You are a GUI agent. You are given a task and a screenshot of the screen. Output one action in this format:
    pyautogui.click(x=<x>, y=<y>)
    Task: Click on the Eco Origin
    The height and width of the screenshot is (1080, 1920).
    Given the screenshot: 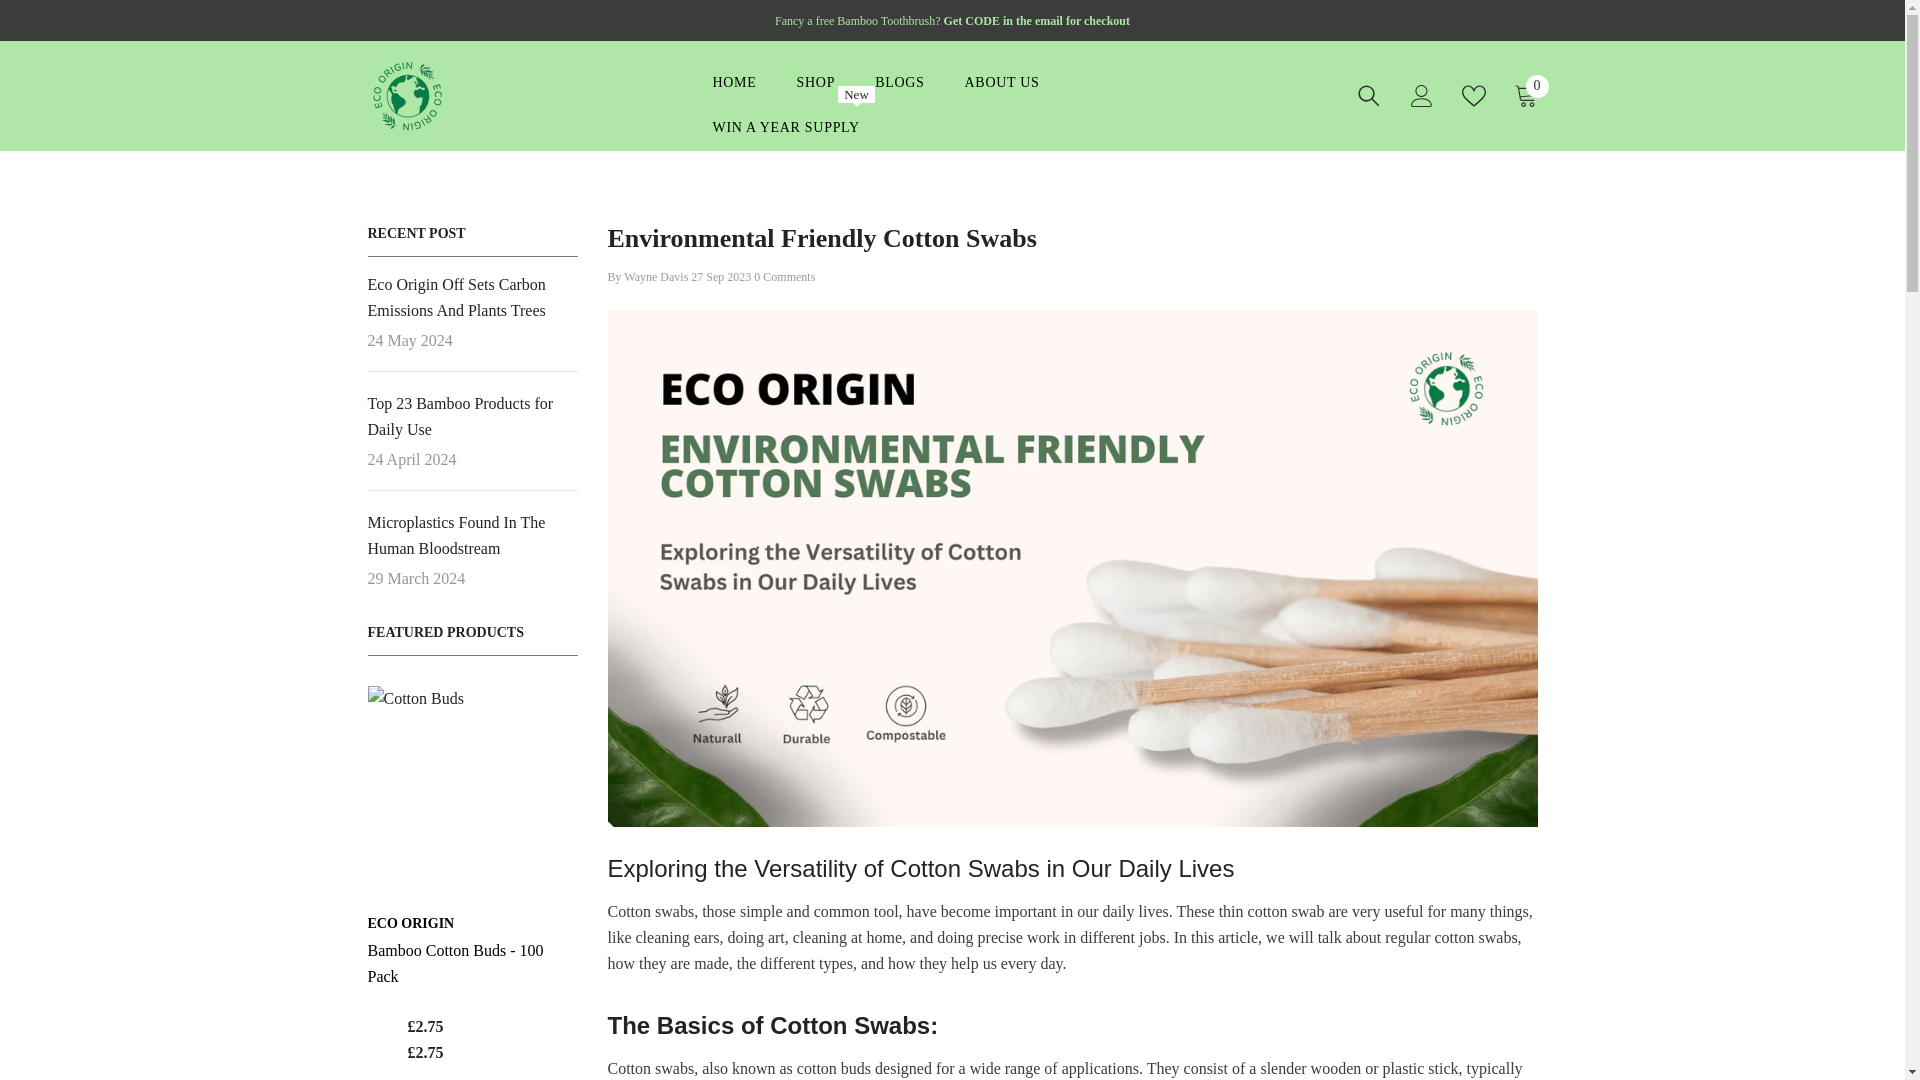 What is the action you would take?
    pyautogui.click(x=412, y=922)
    